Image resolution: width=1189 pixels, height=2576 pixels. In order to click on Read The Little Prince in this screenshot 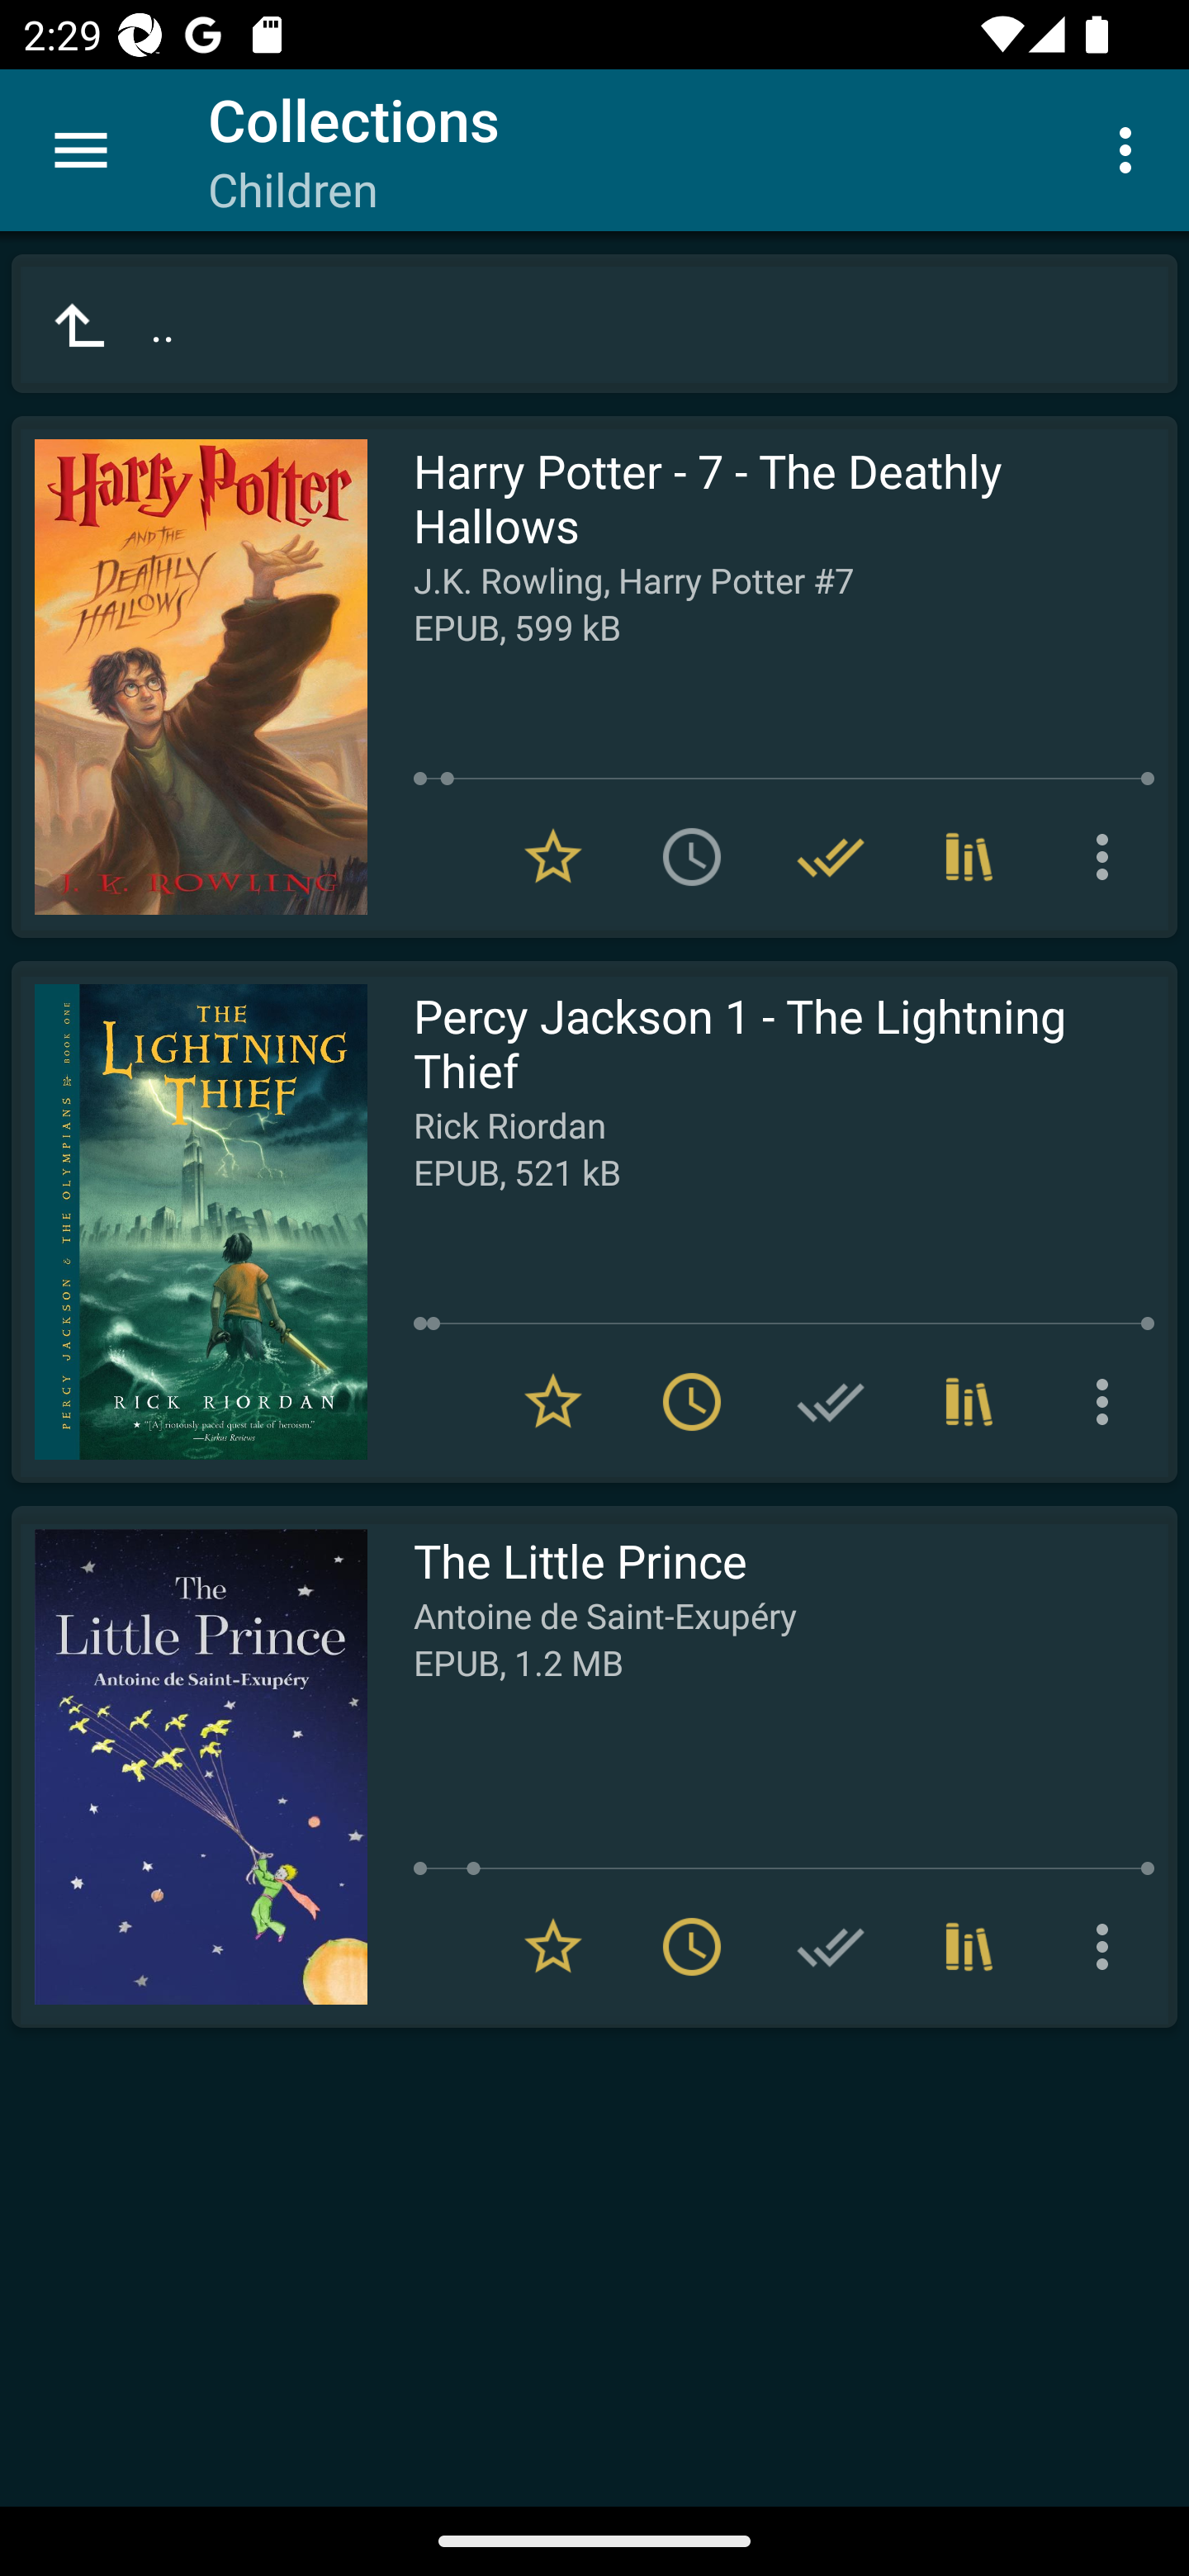, I will do `click(189, 1767)`.